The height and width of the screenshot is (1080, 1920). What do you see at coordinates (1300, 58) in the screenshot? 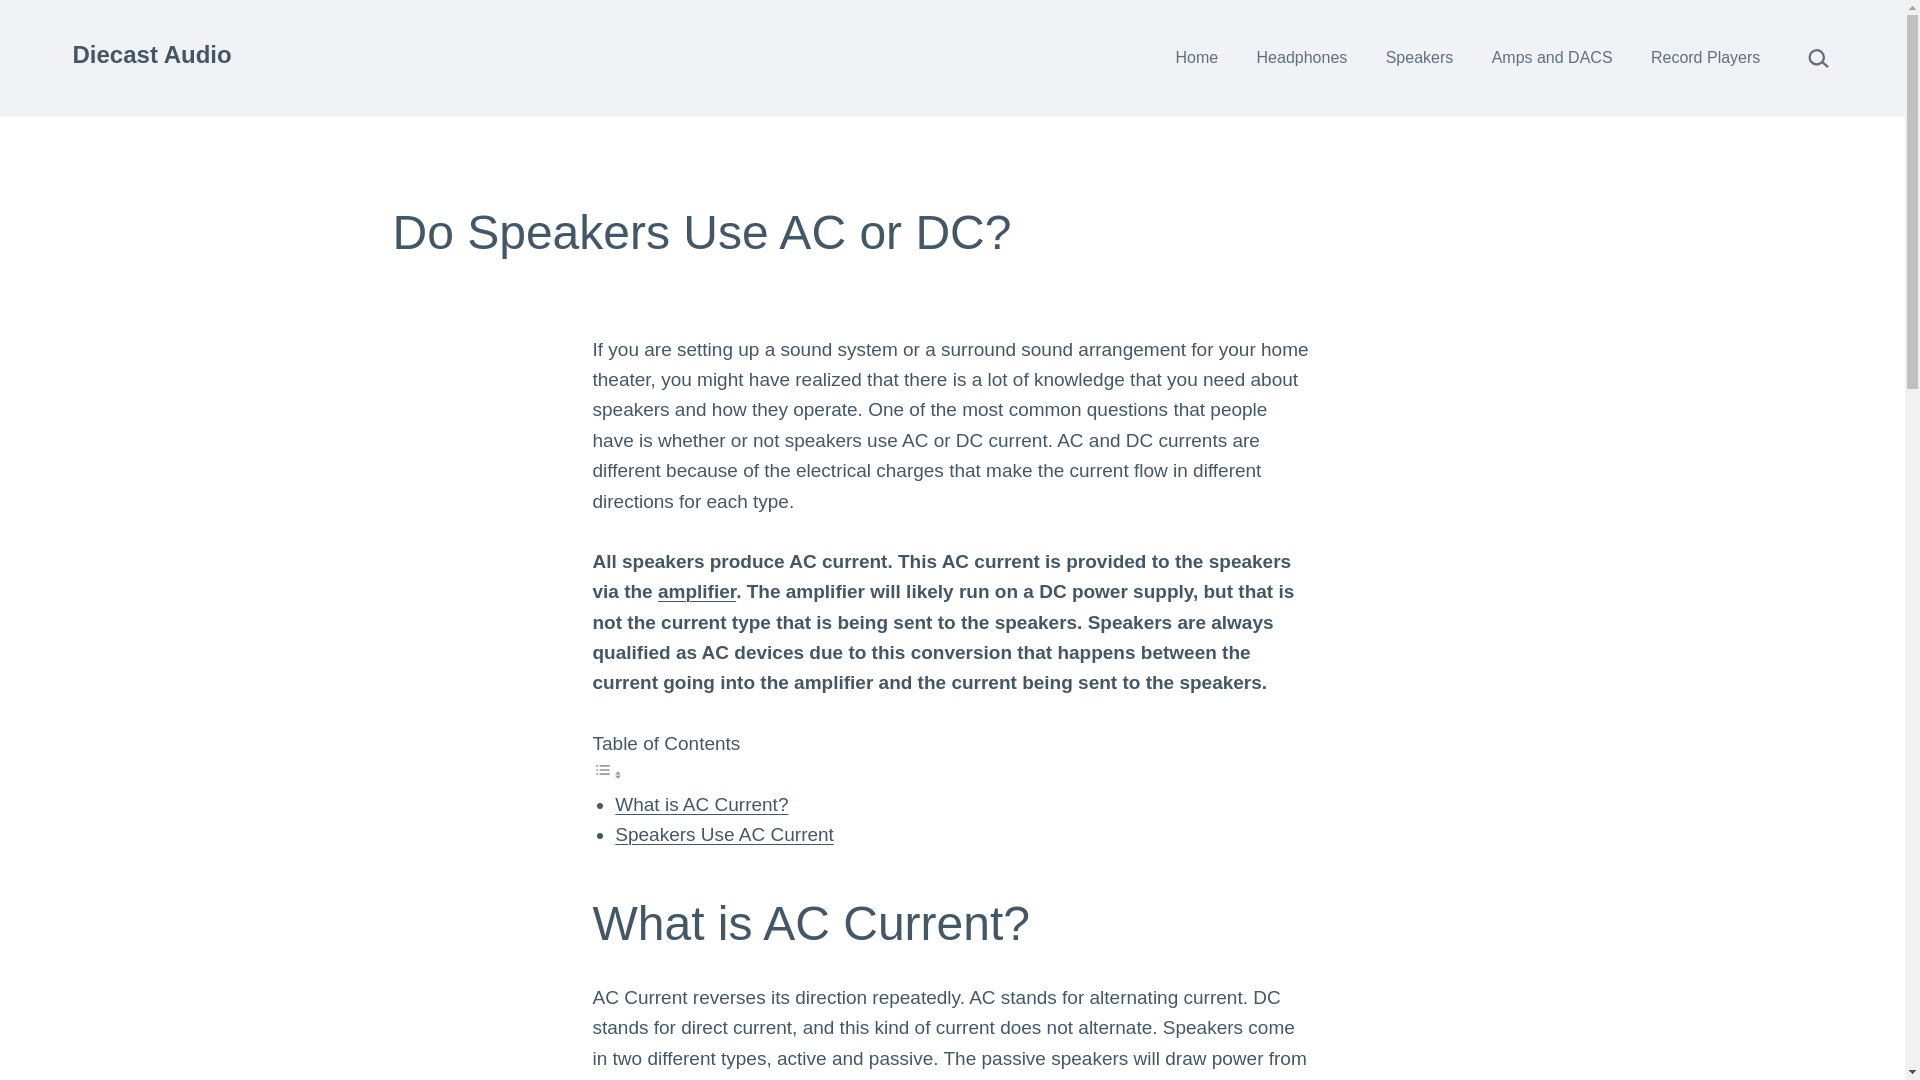
I see `Headphones` at bounding box center [1300, 58].